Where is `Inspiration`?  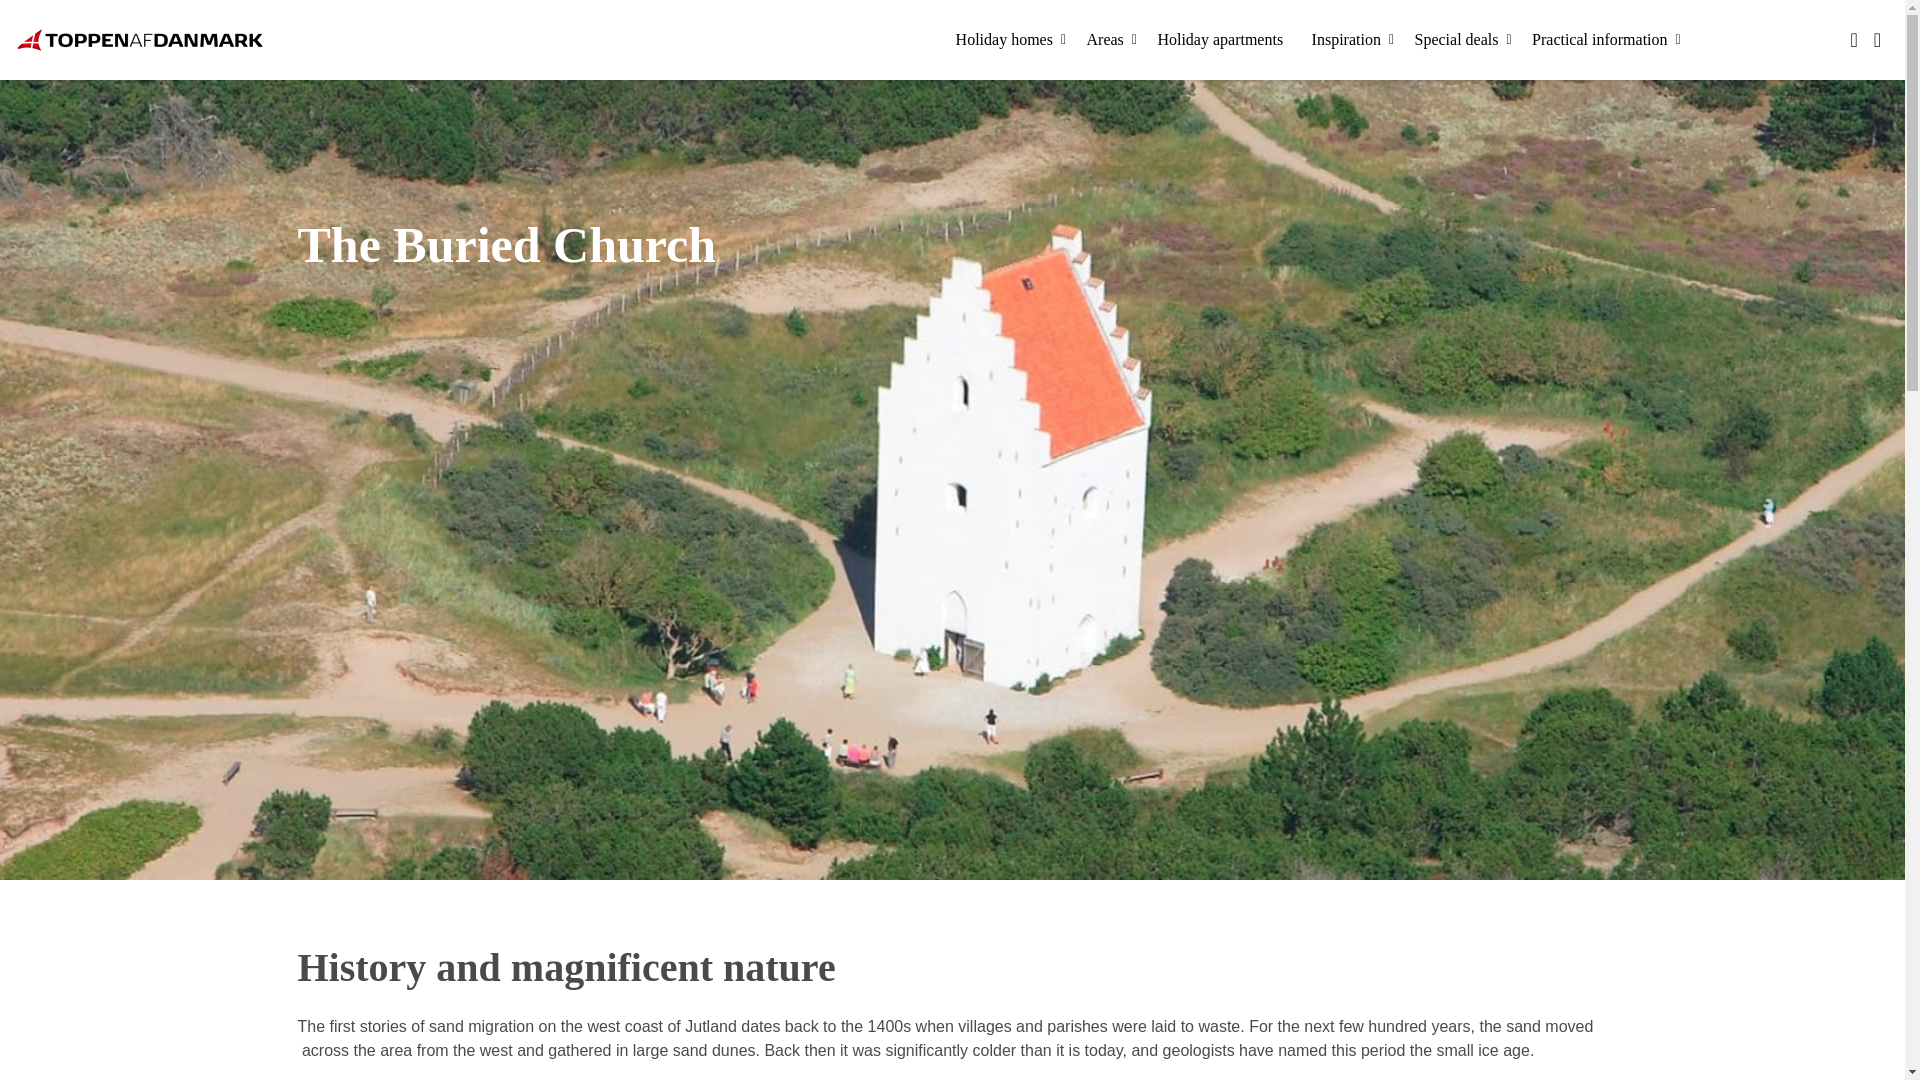 Inspiration is located at coordinates (1352, 40).